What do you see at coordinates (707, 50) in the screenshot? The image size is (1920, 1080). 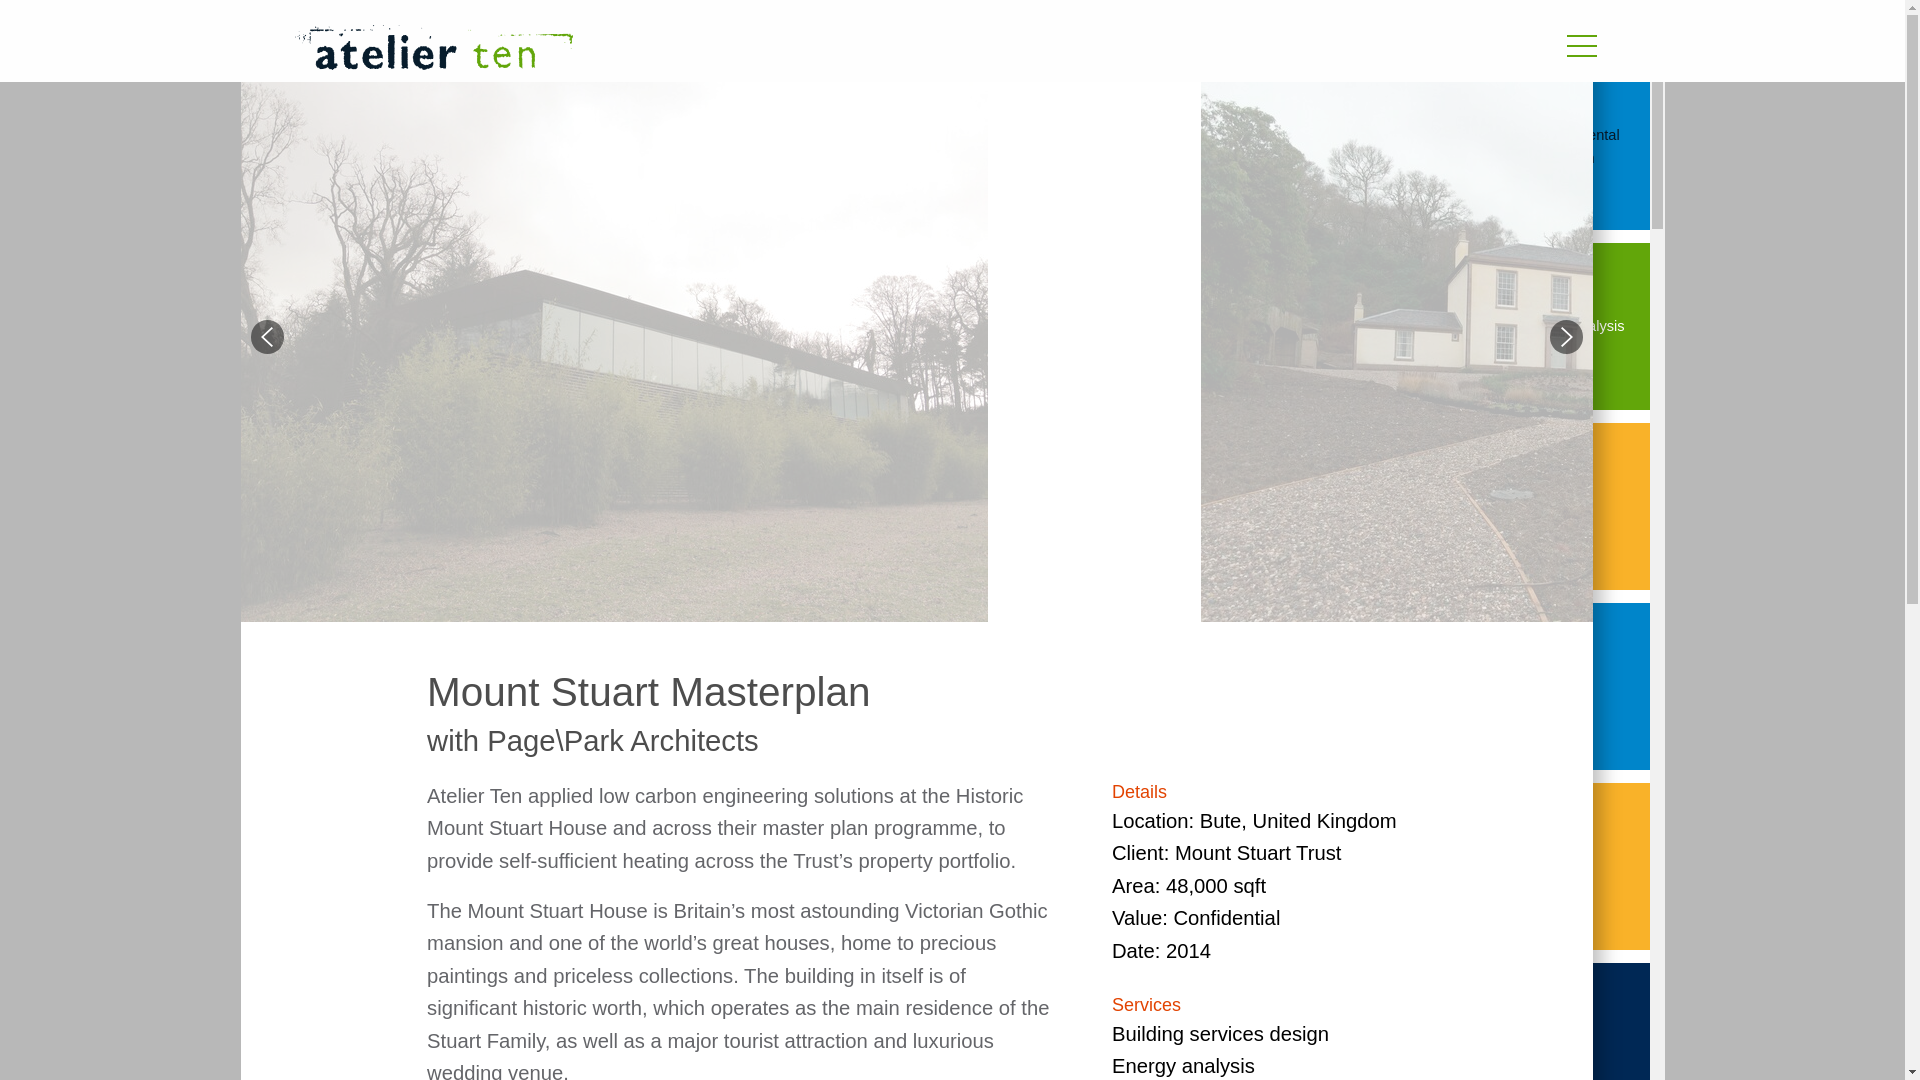 I see `Click to go to the Atelier Ten homepage` at bounding box center [707, 50].